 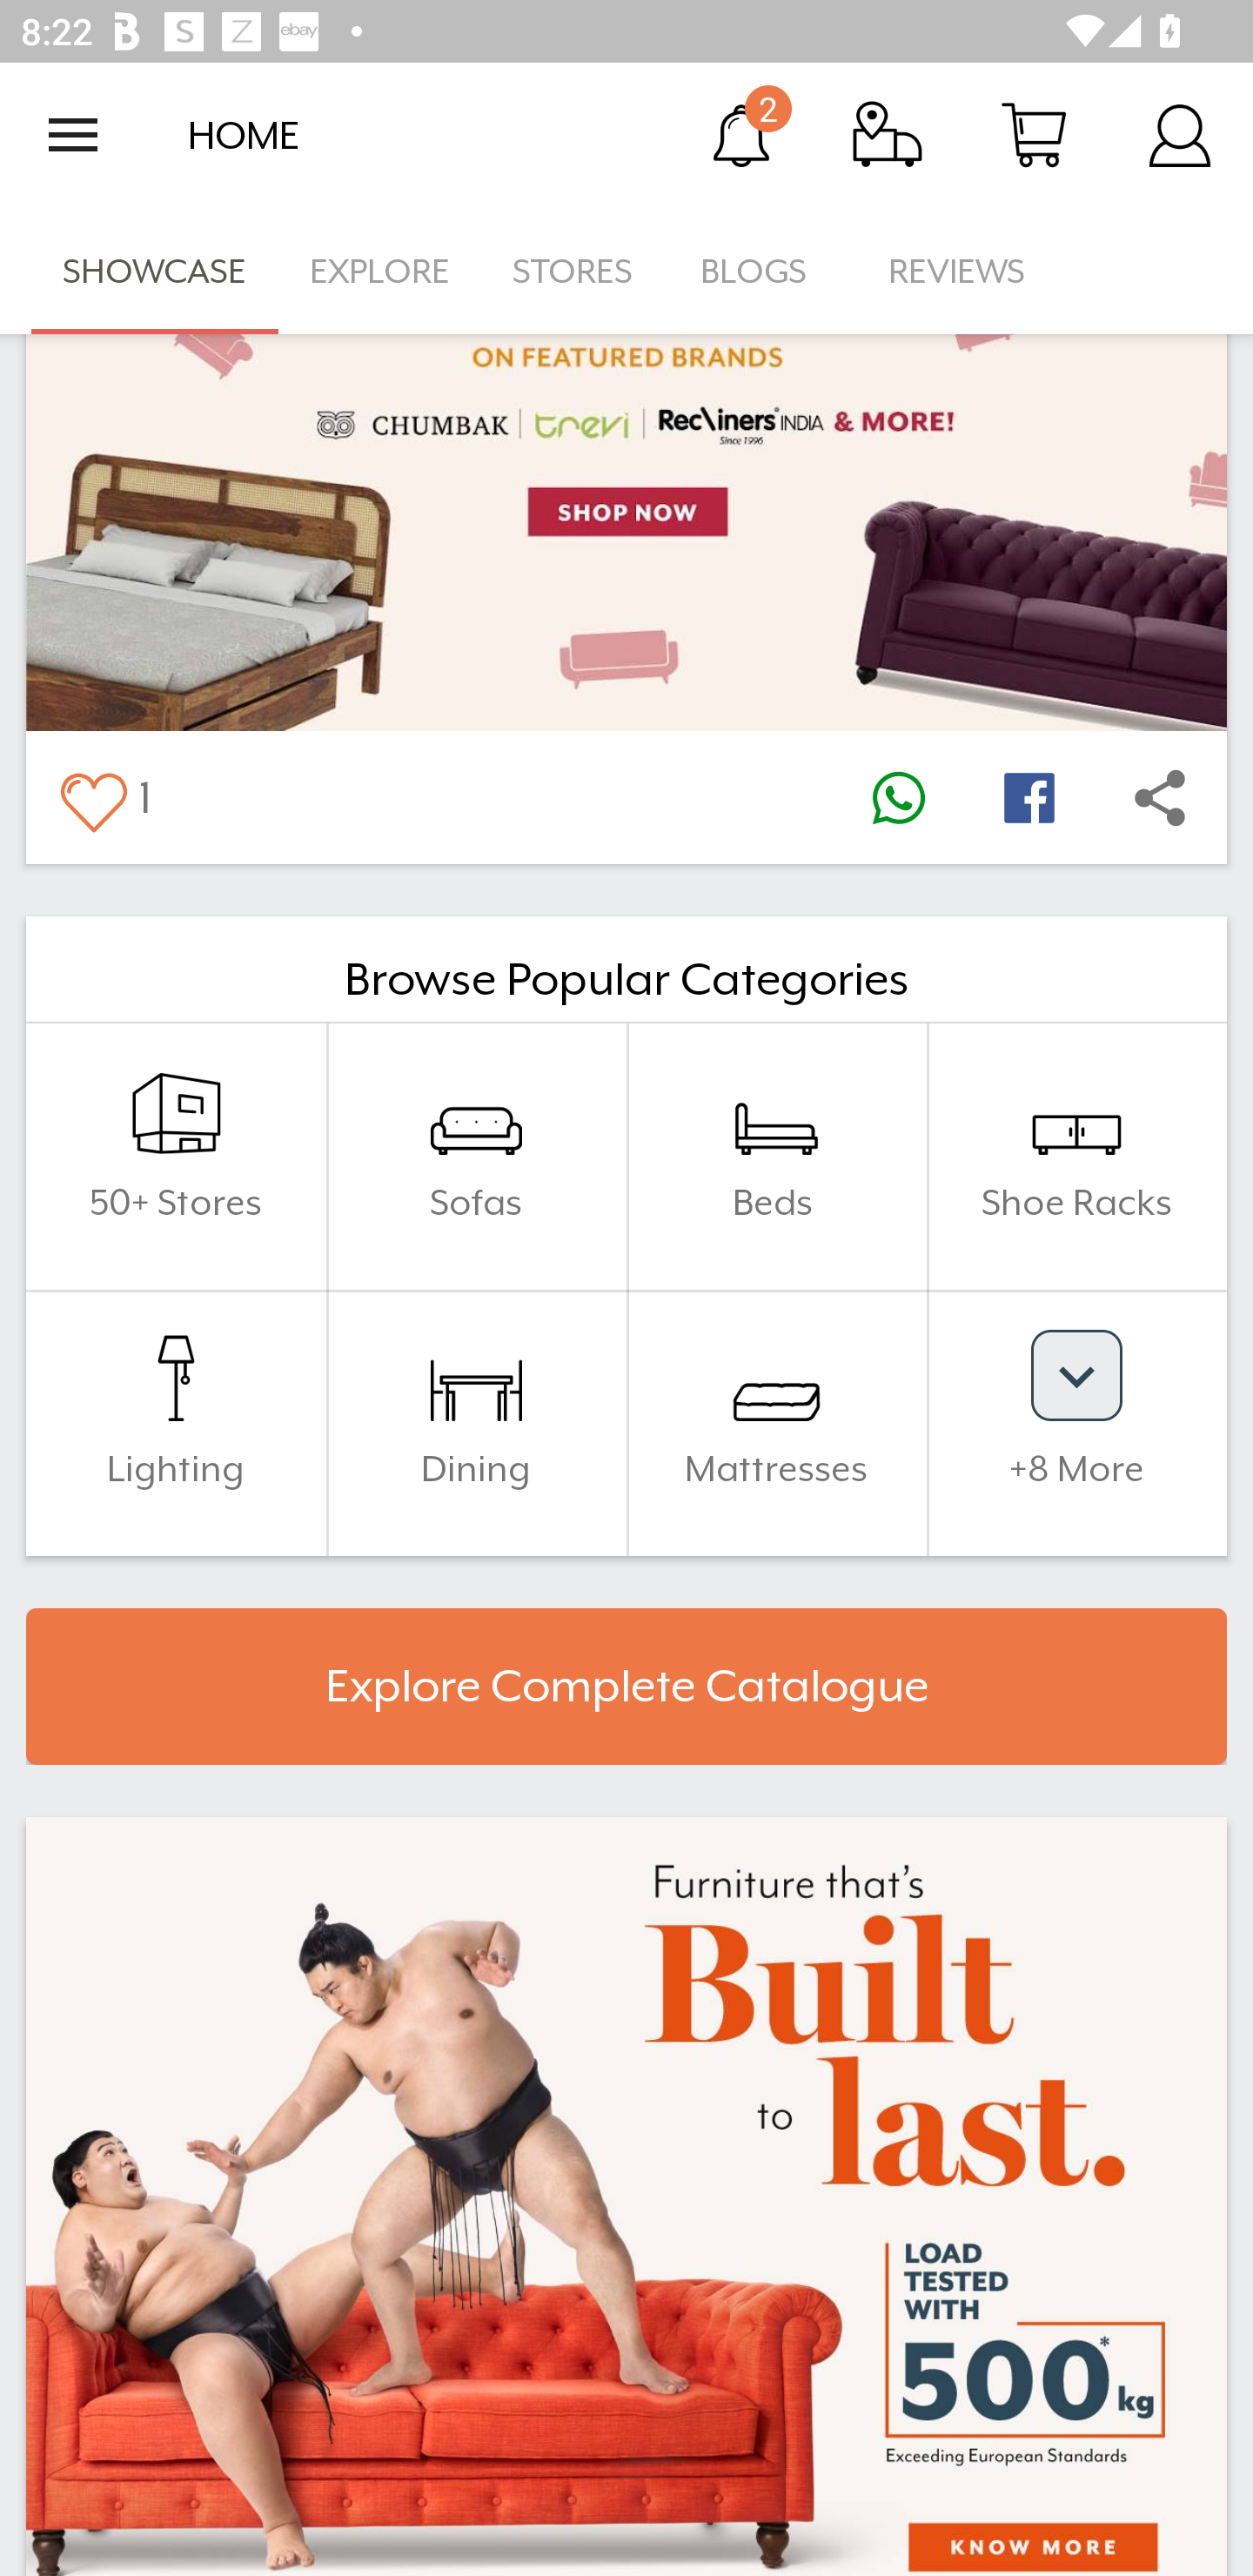 What do you see at coordinates (155, 272) in the screenshot?
I see `SHOWCASE` at bounding box center [155, 272].